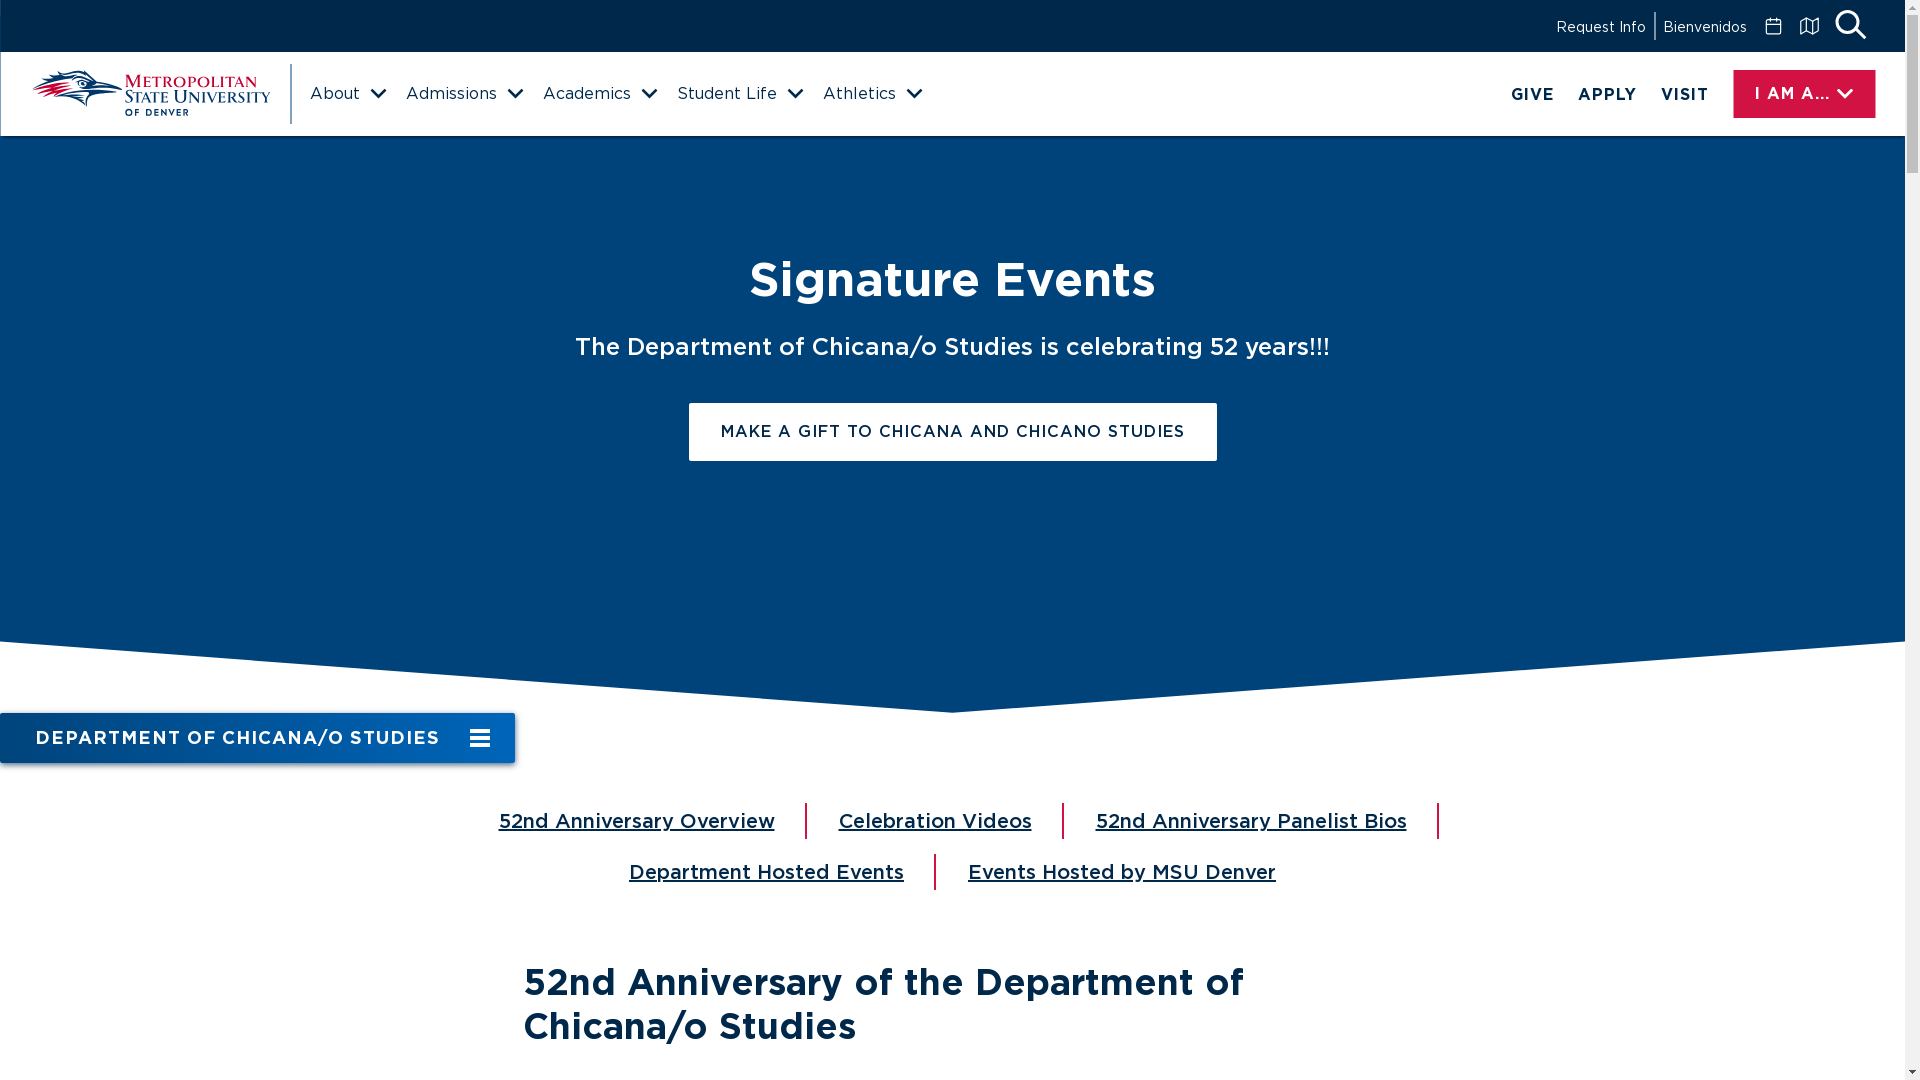  Describe the element at coordinates (1252, 821) in the screenshot. I see `52nd Anniversary Panelist Bios` at that location.